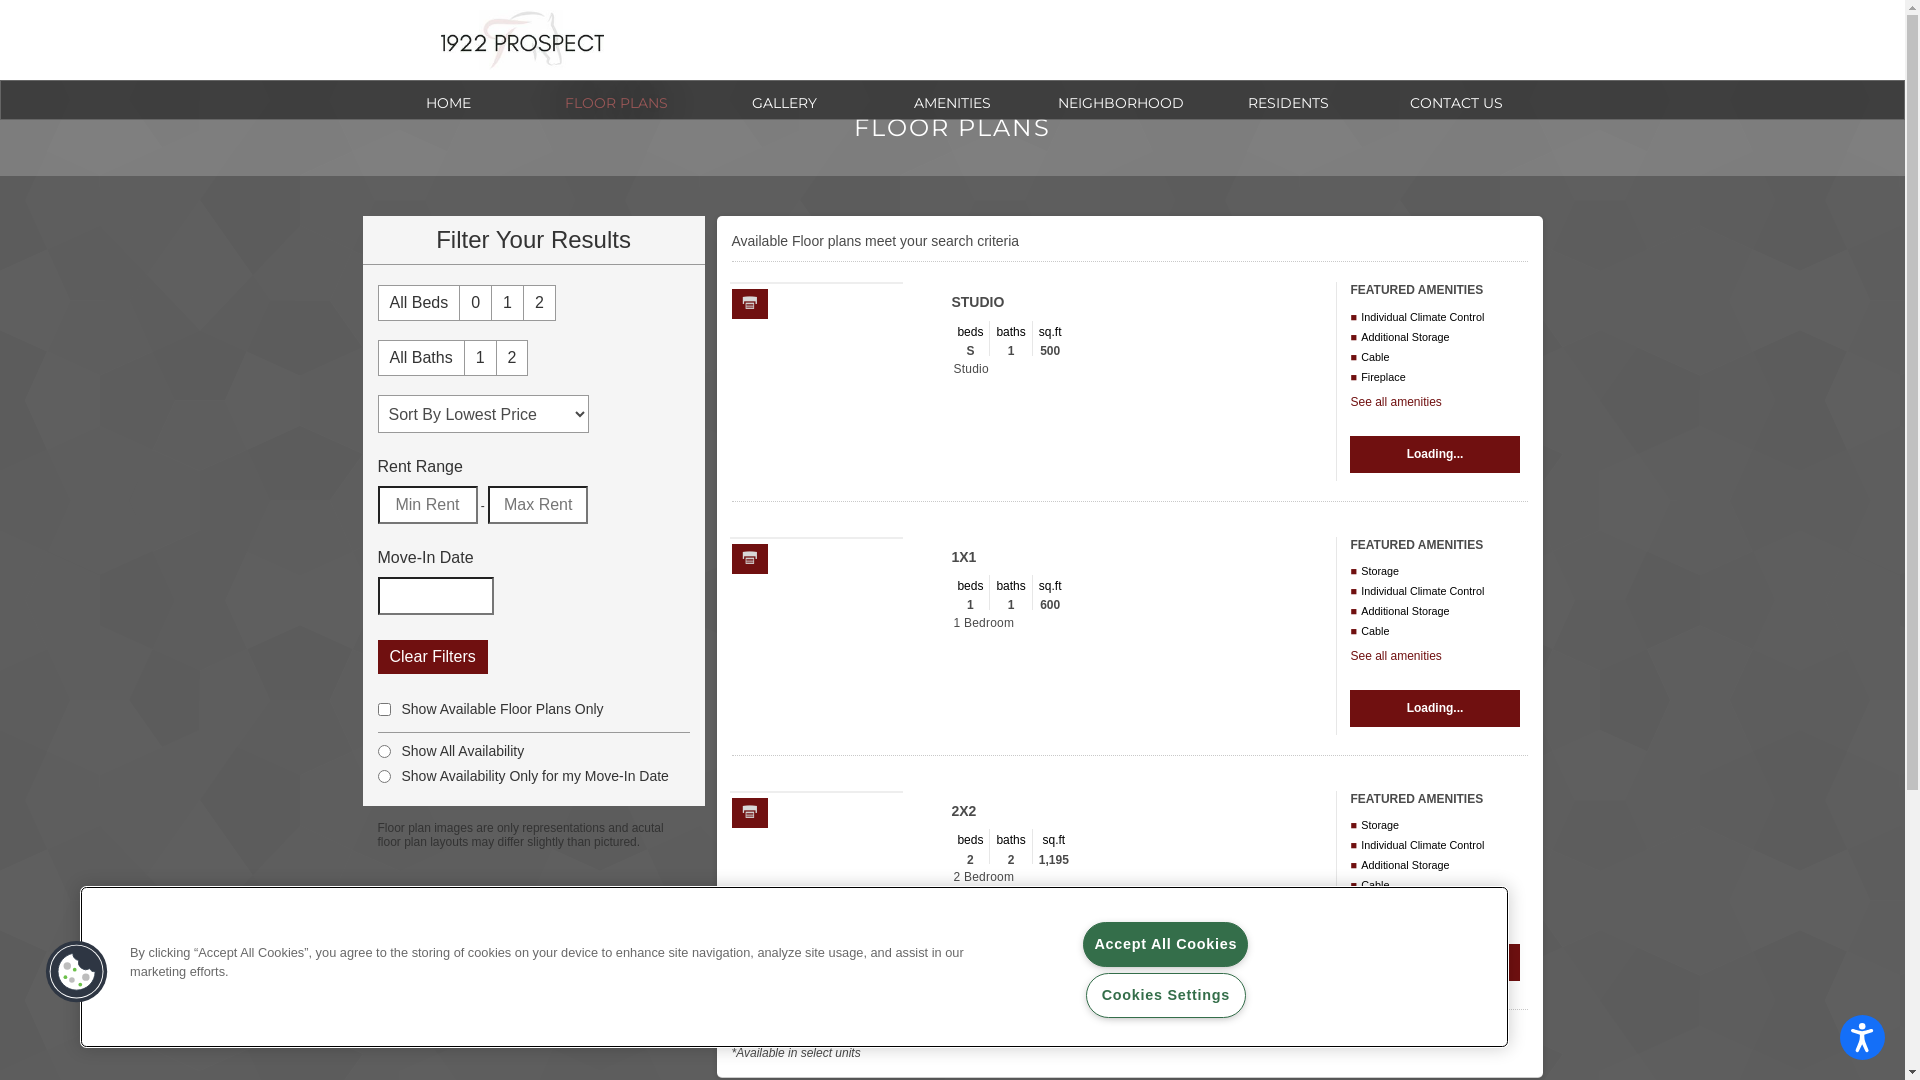 Image resolution: width=1920 pixels, height=1080 pixels. Describe the element at coordinates (512, 358) in the screenshot. I see `2` at that location.